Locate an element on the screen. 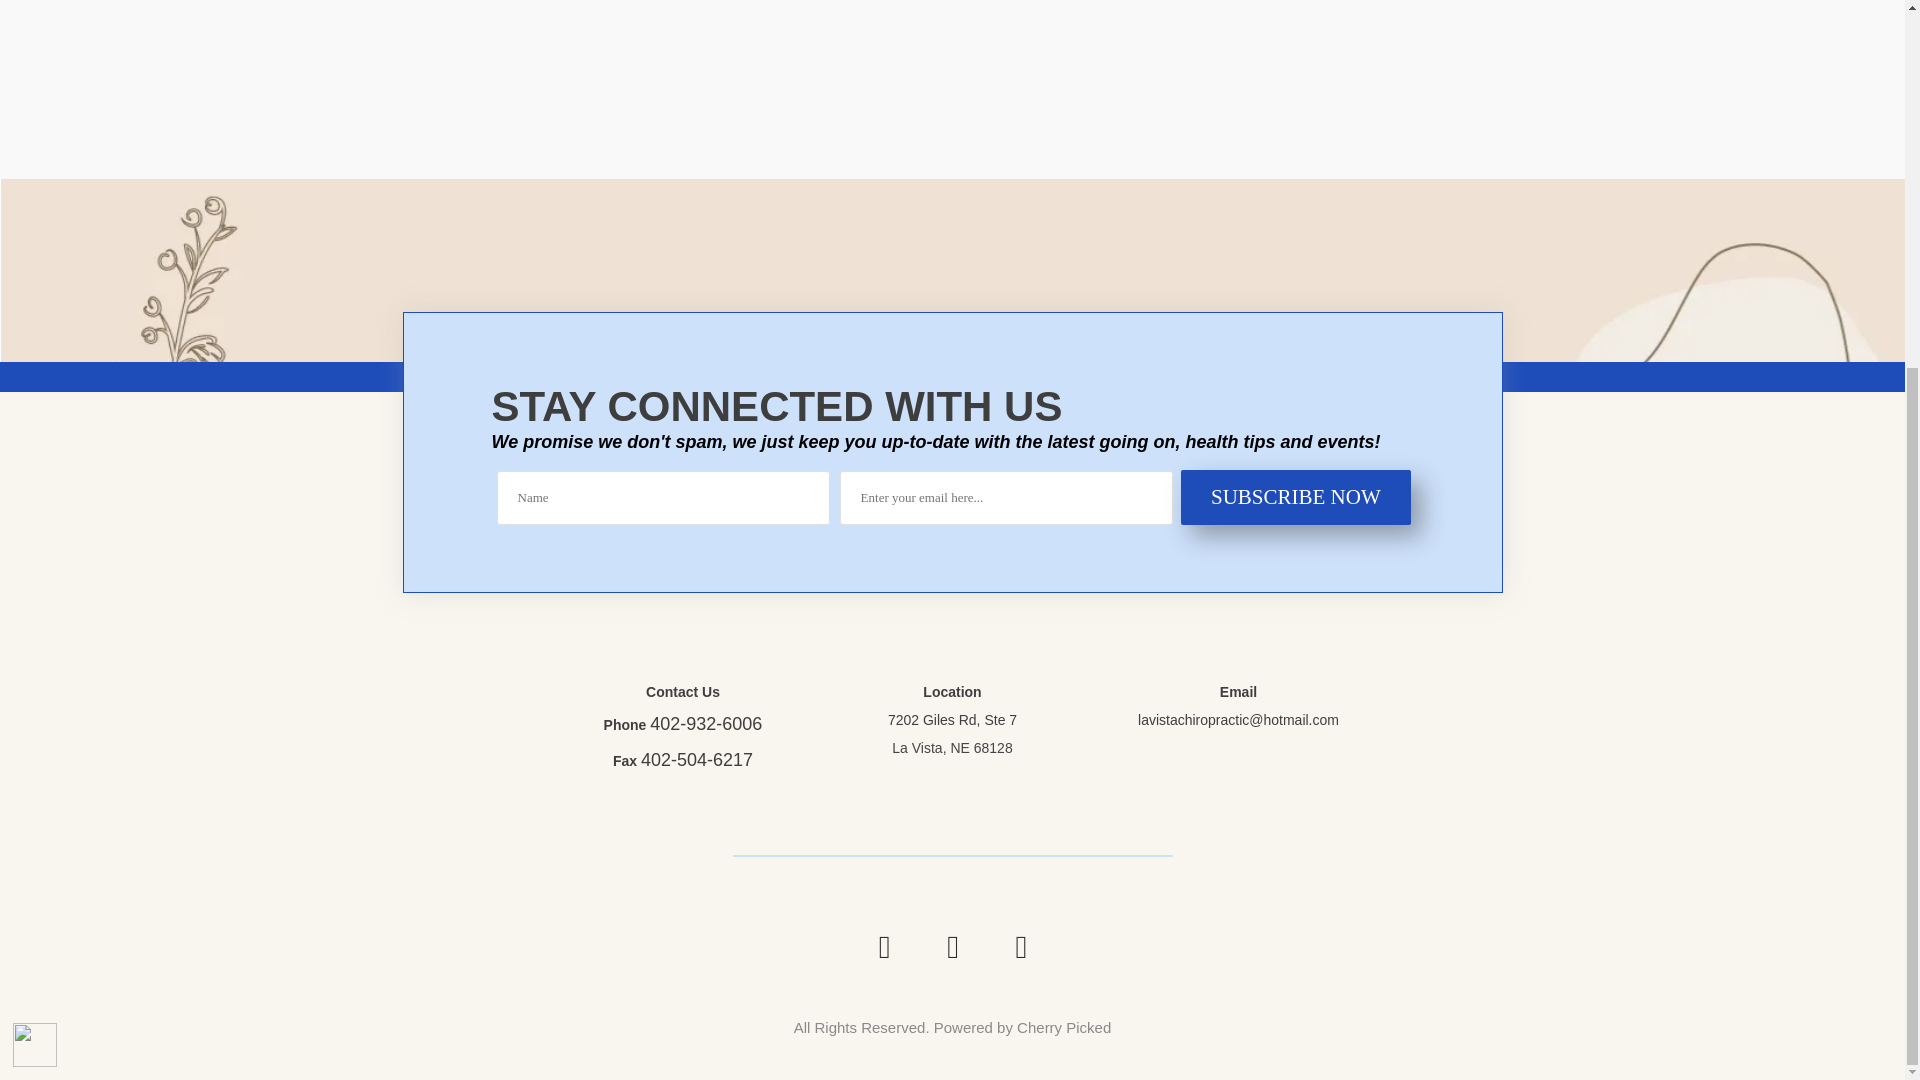 This screenshot has width=1920, height=1080. SUBSCRIBE NOW is located at coordinates (1296, 496).